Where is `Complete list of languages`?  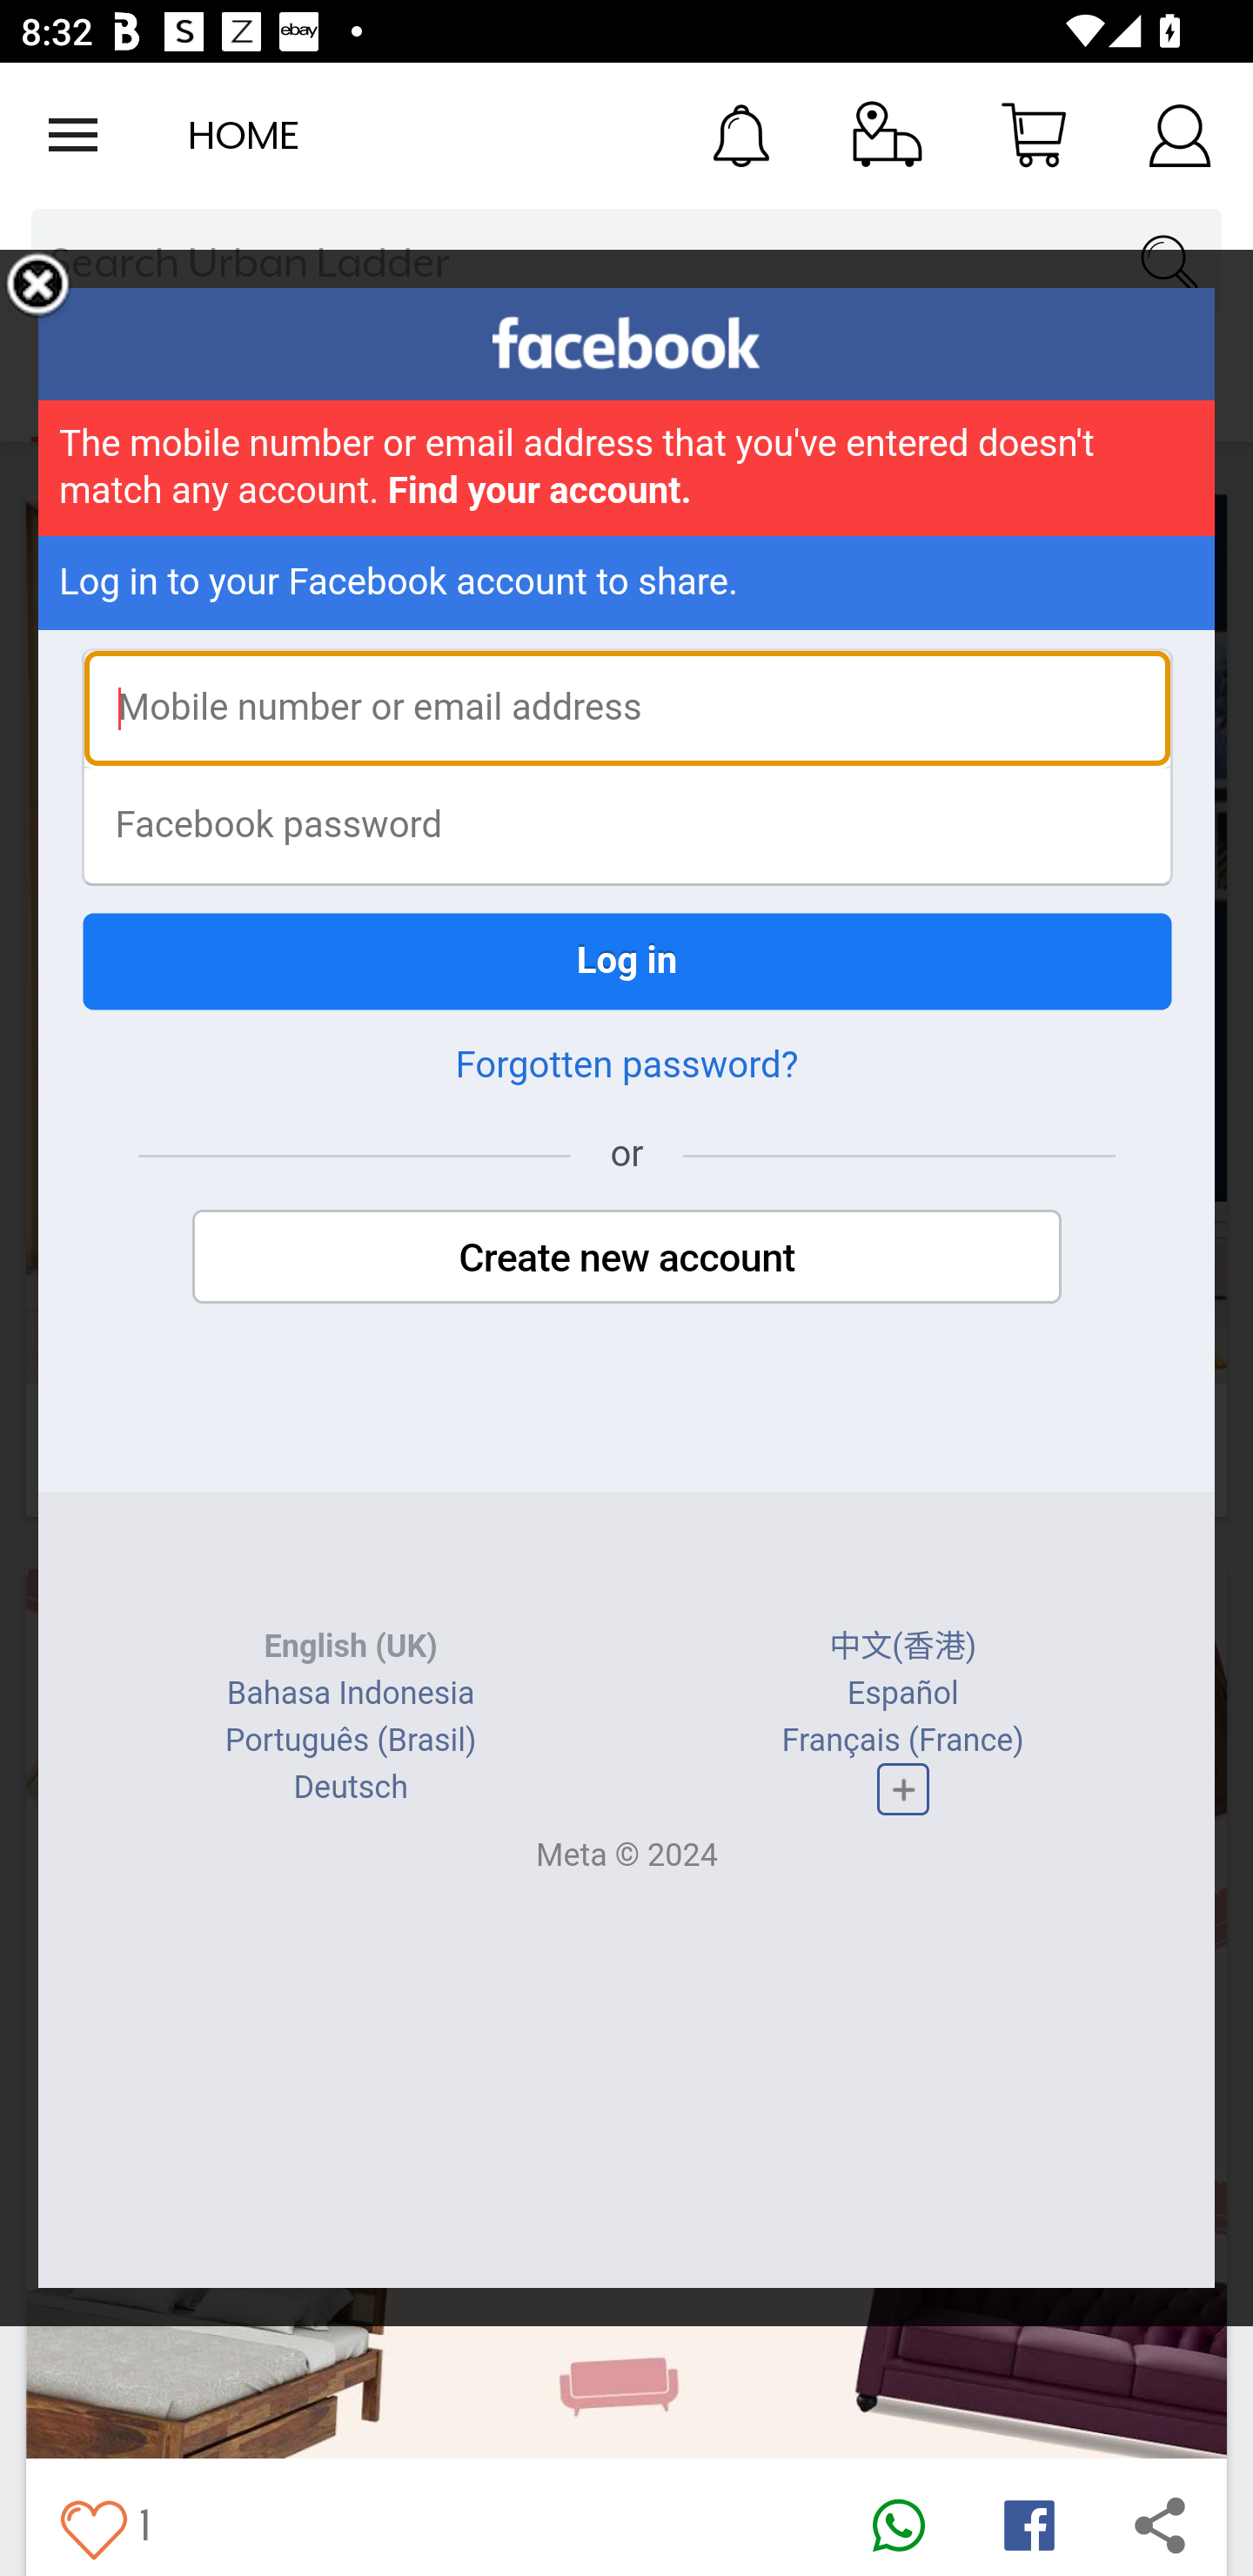 Complete list of languages is located at coordinates (901, 1788).